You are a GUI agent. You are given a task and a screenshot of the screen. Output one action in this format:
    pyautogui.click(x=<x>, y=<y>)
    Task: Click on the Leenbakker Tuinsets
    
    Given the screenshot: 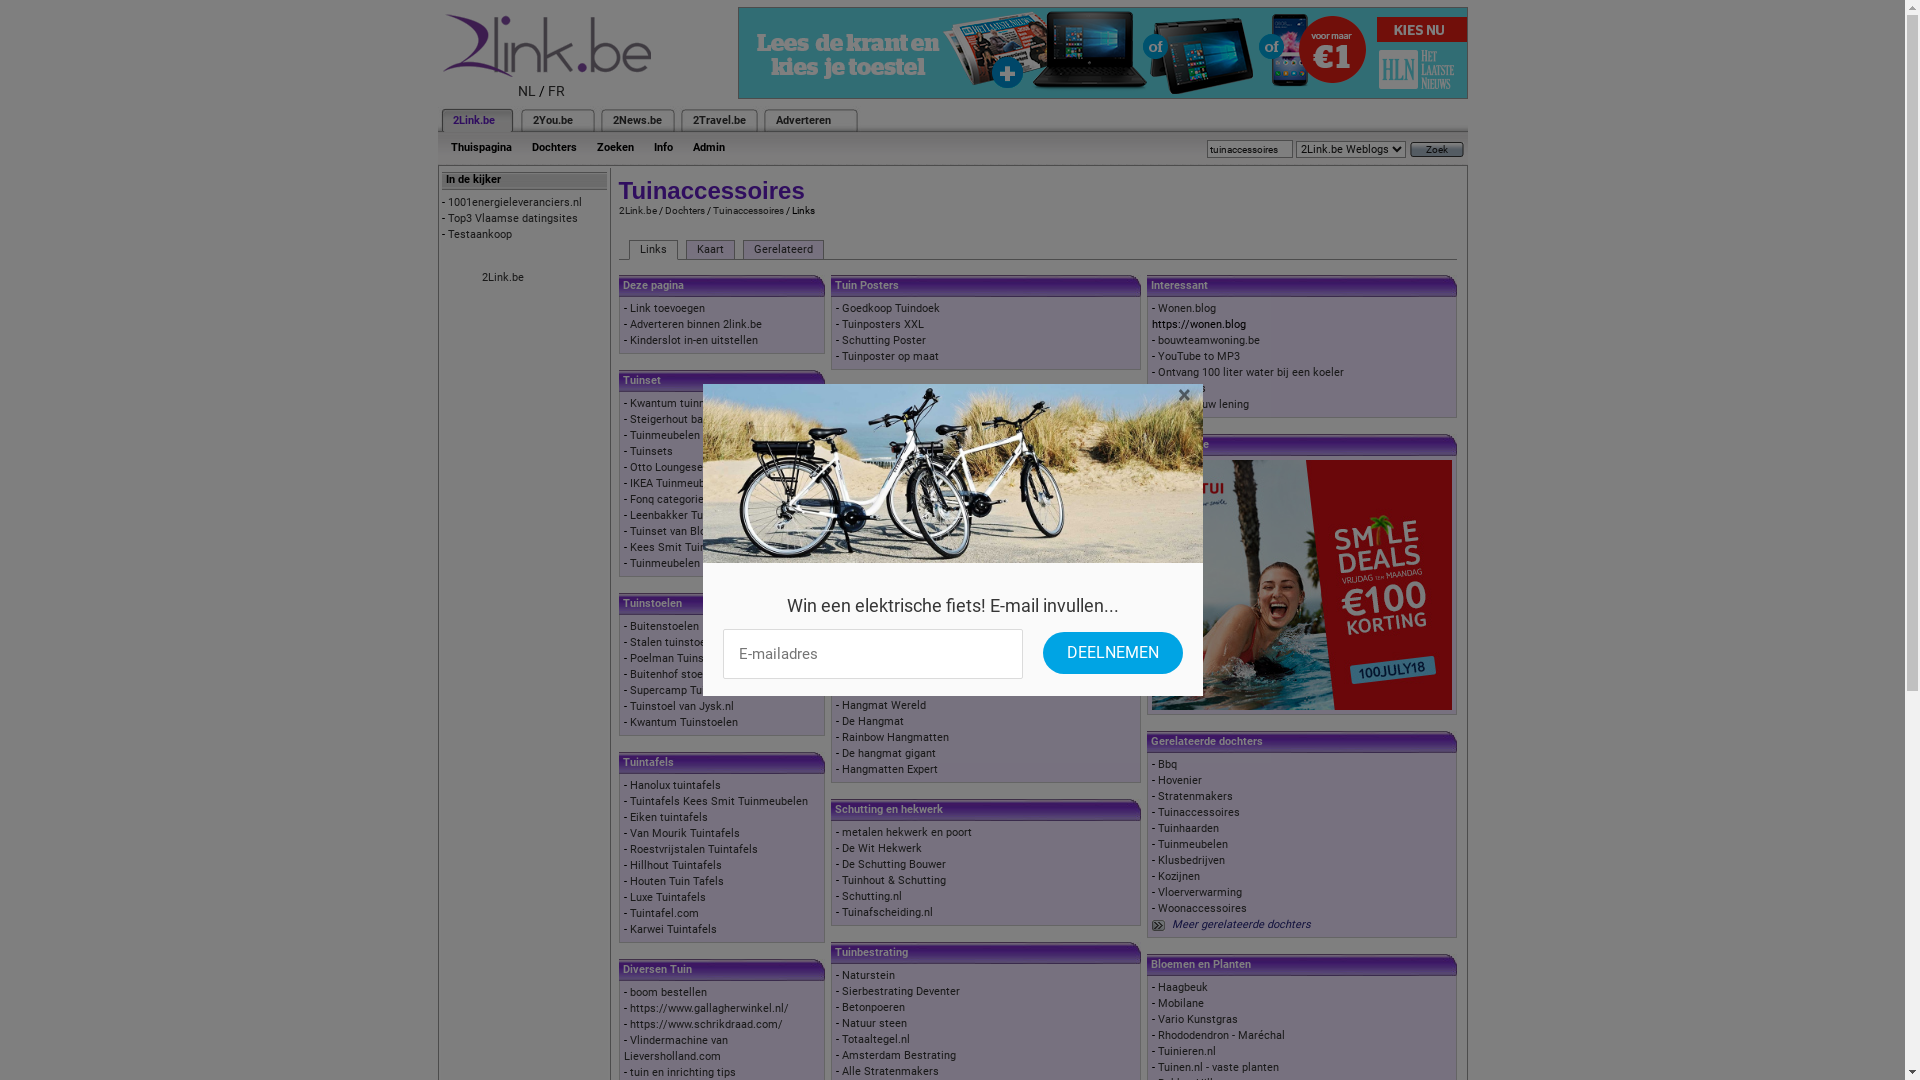 What is the action you would take?
    pyautogui.click(x=682, y=515)
    